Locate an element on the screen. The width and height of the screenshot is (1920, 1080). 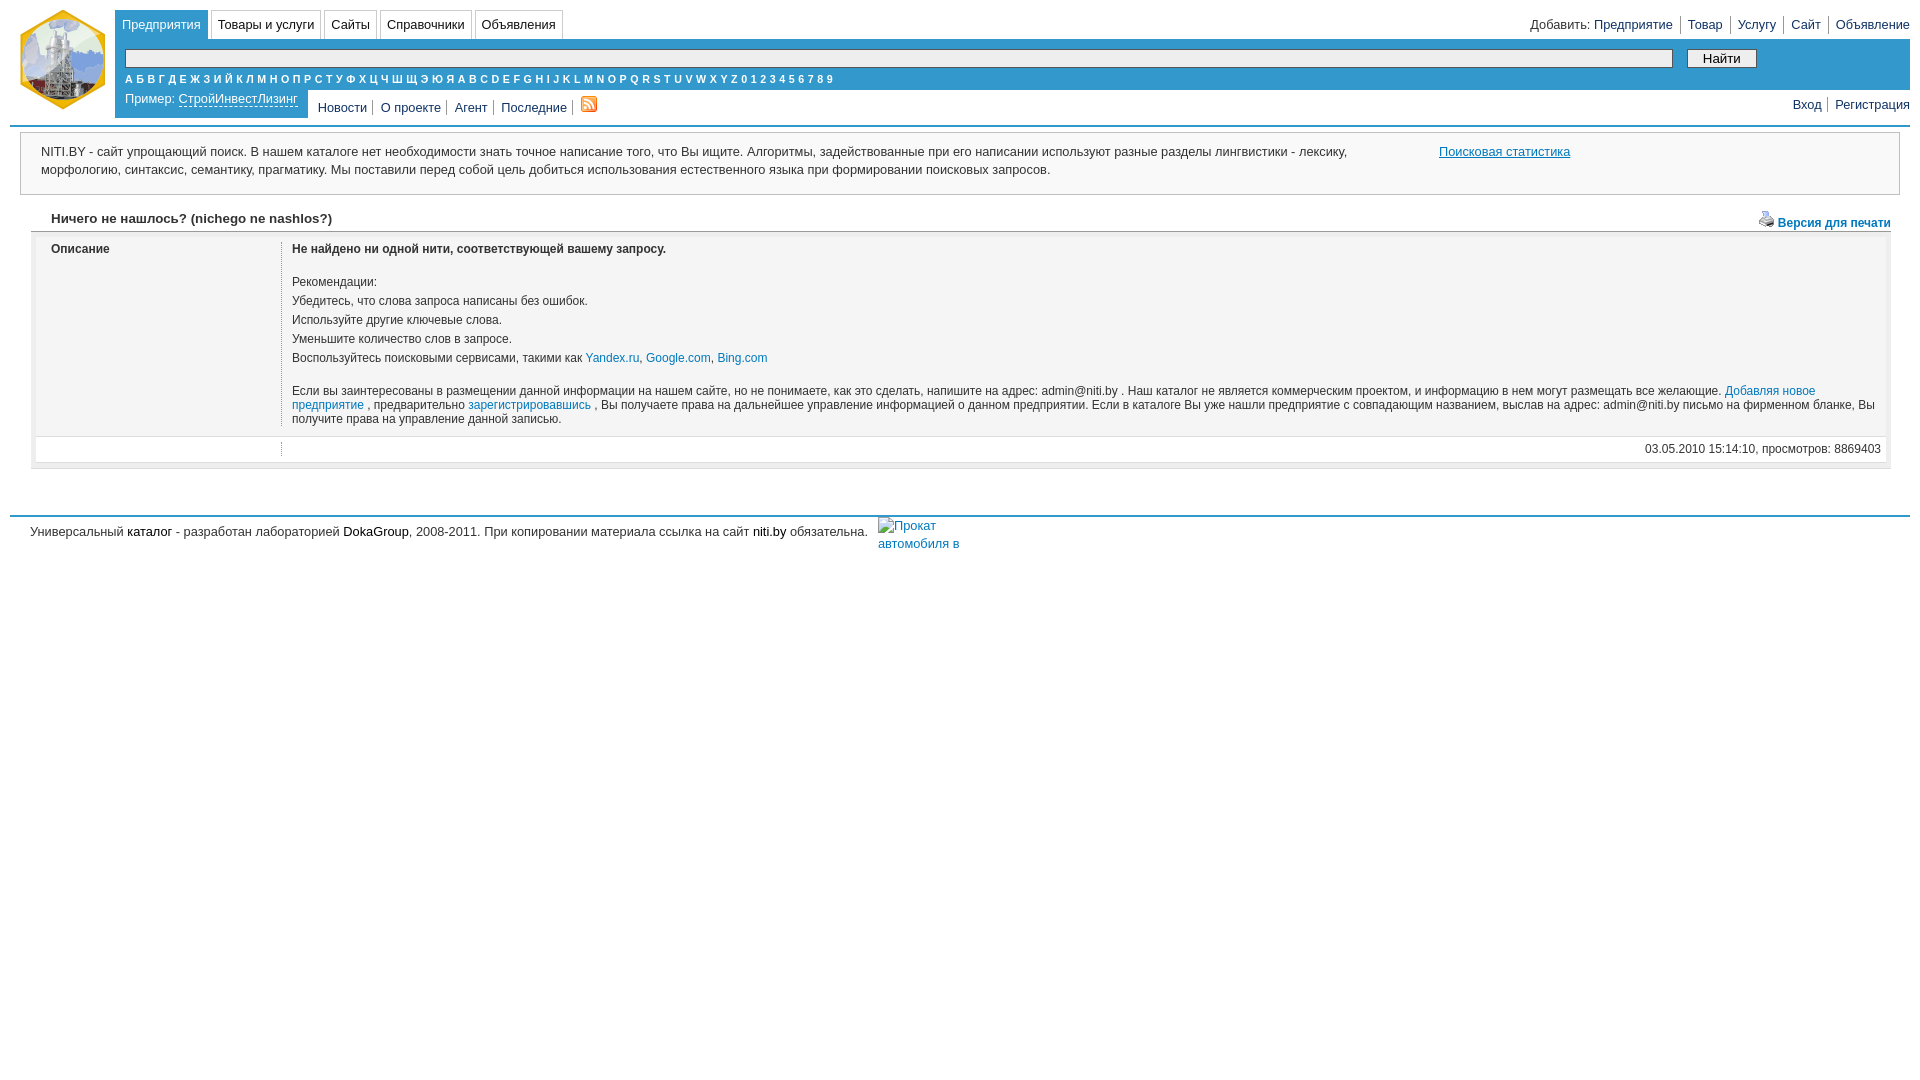
T is located at coordinates (668, 79).